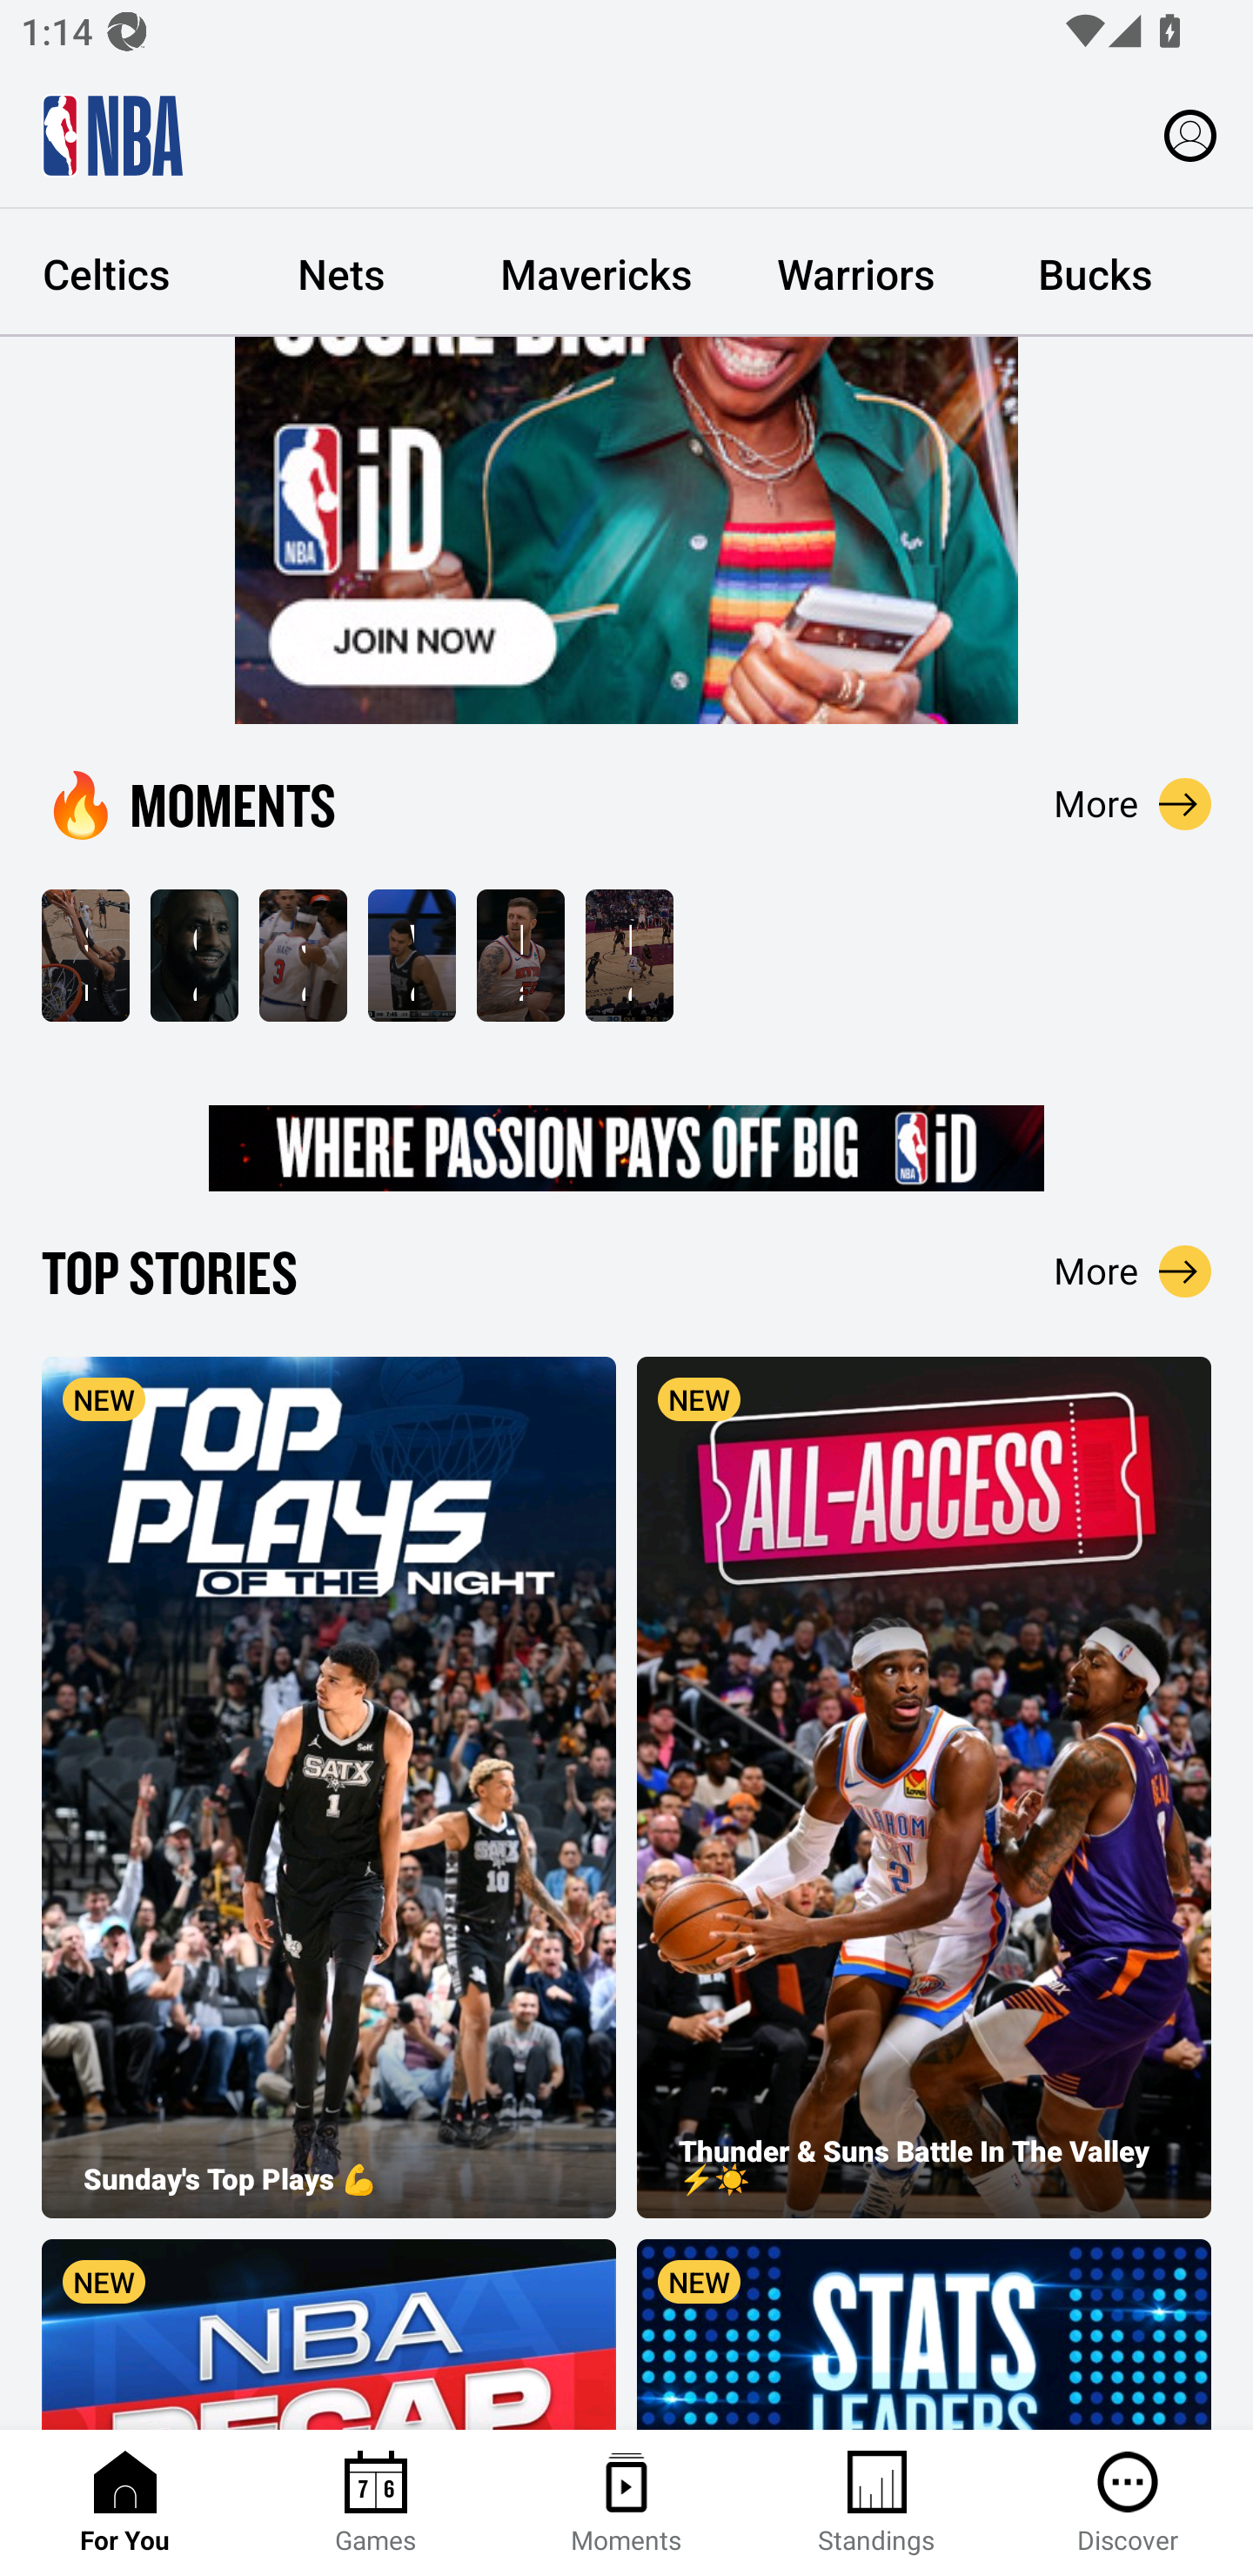  Describe the element at coordinates (924, 1788) in the screenshot. I see `NEW Thunder & Suns Battle In The Valley ⚡☀` at that location.